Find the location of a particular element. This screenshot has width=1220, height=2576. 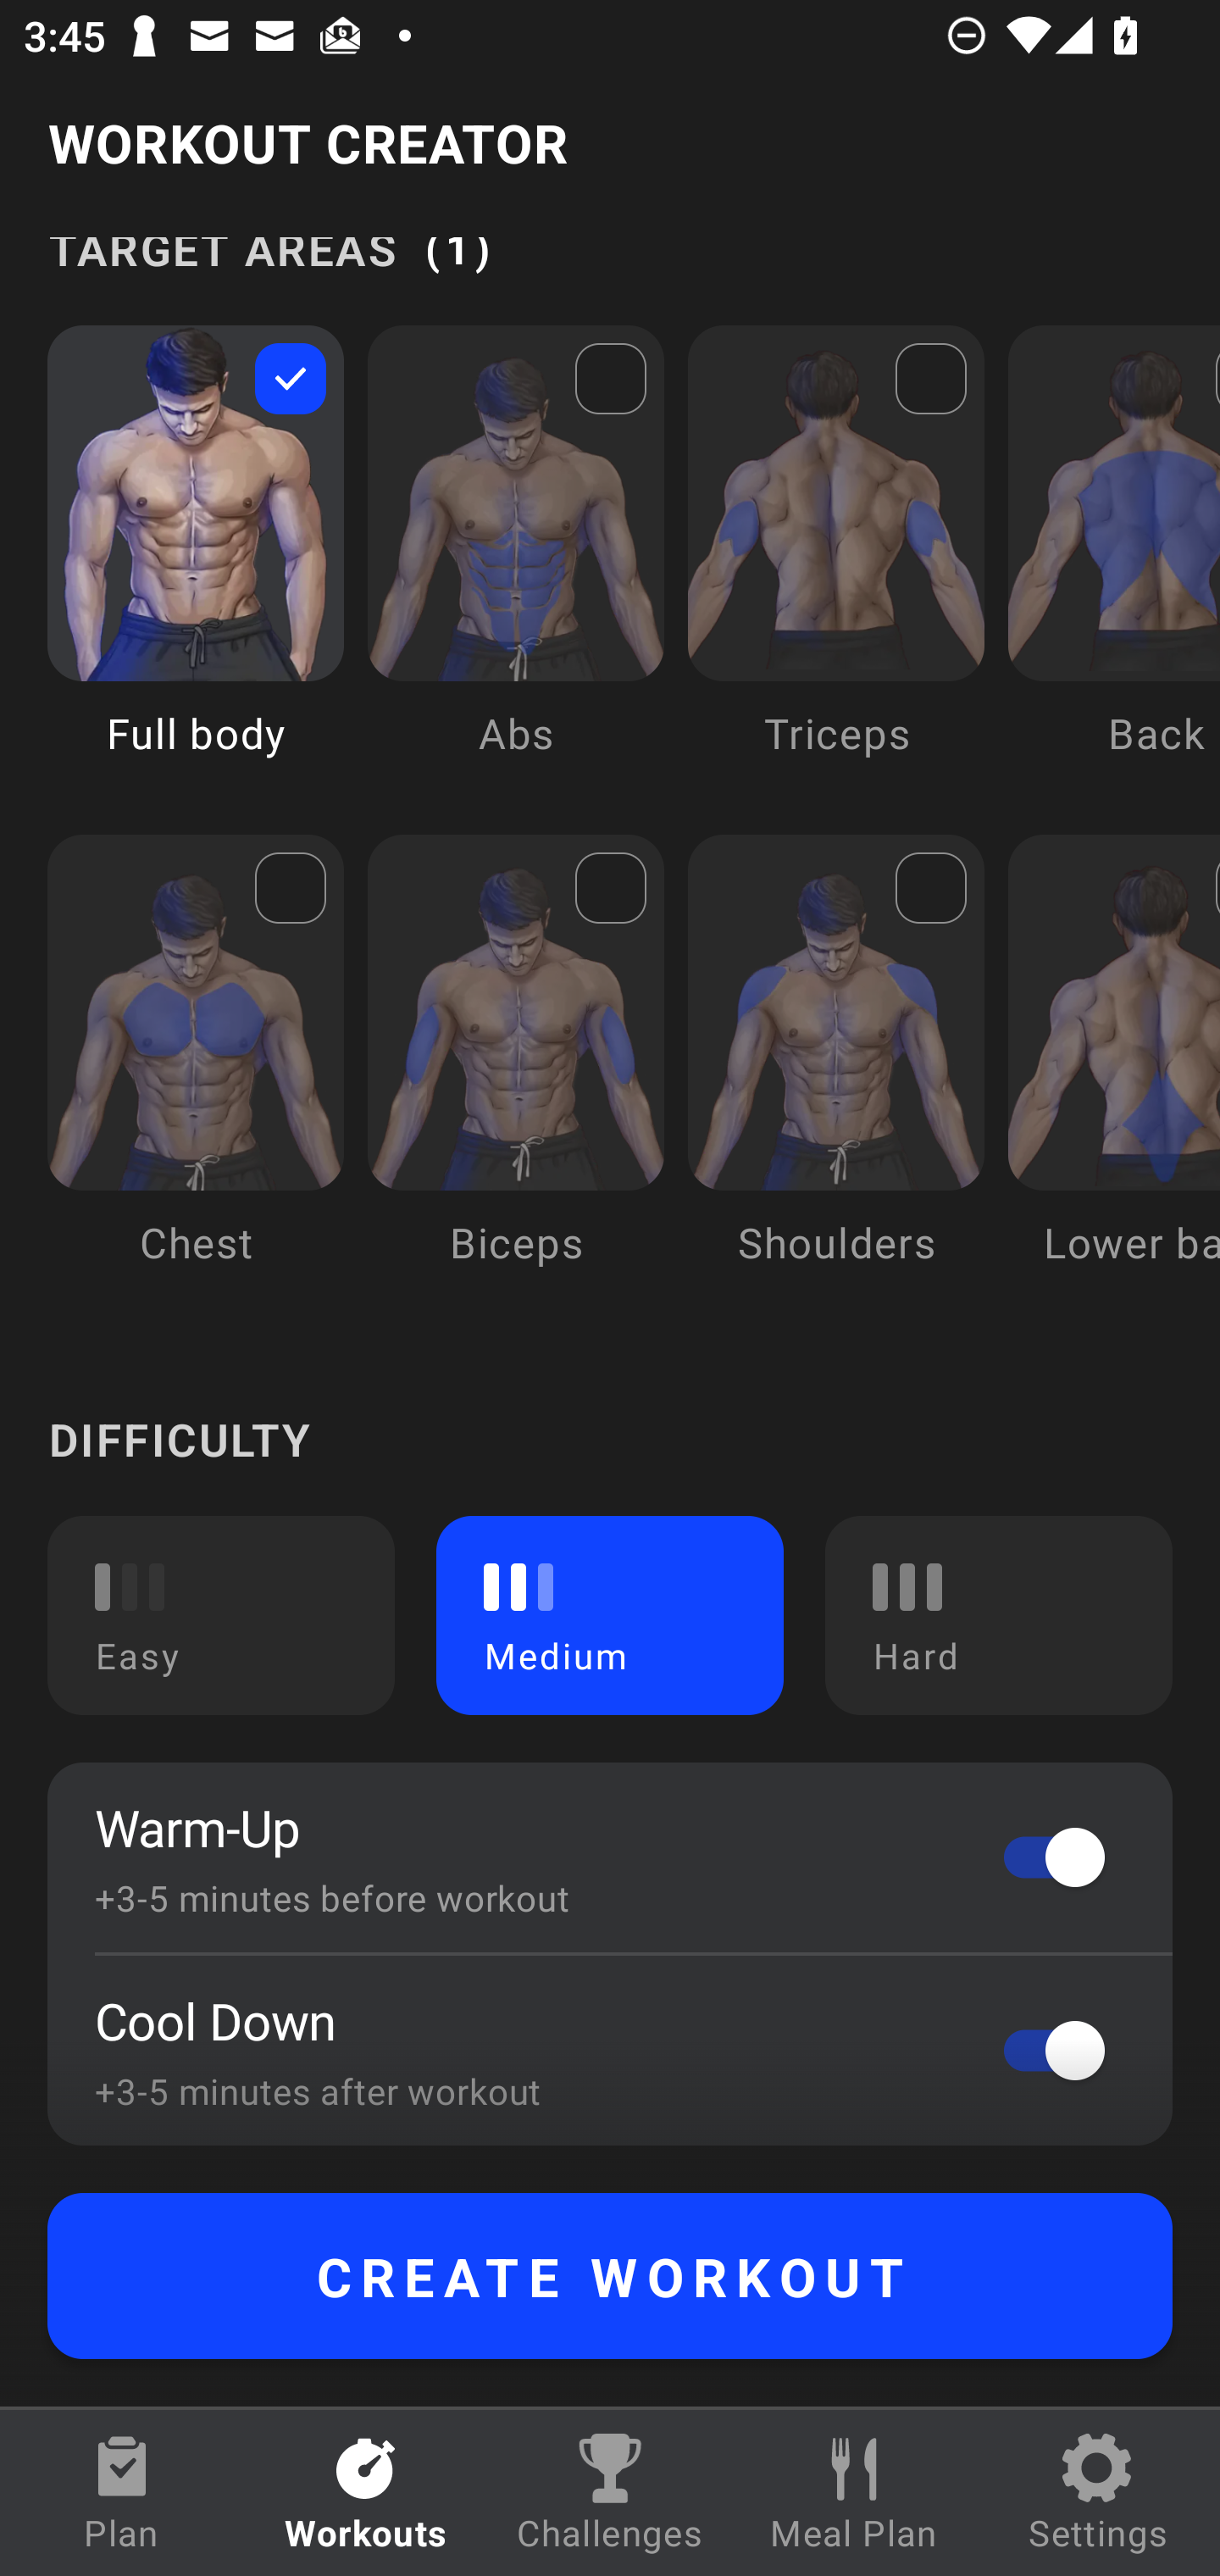

Shoulders is located at coordinates (836, 1074).